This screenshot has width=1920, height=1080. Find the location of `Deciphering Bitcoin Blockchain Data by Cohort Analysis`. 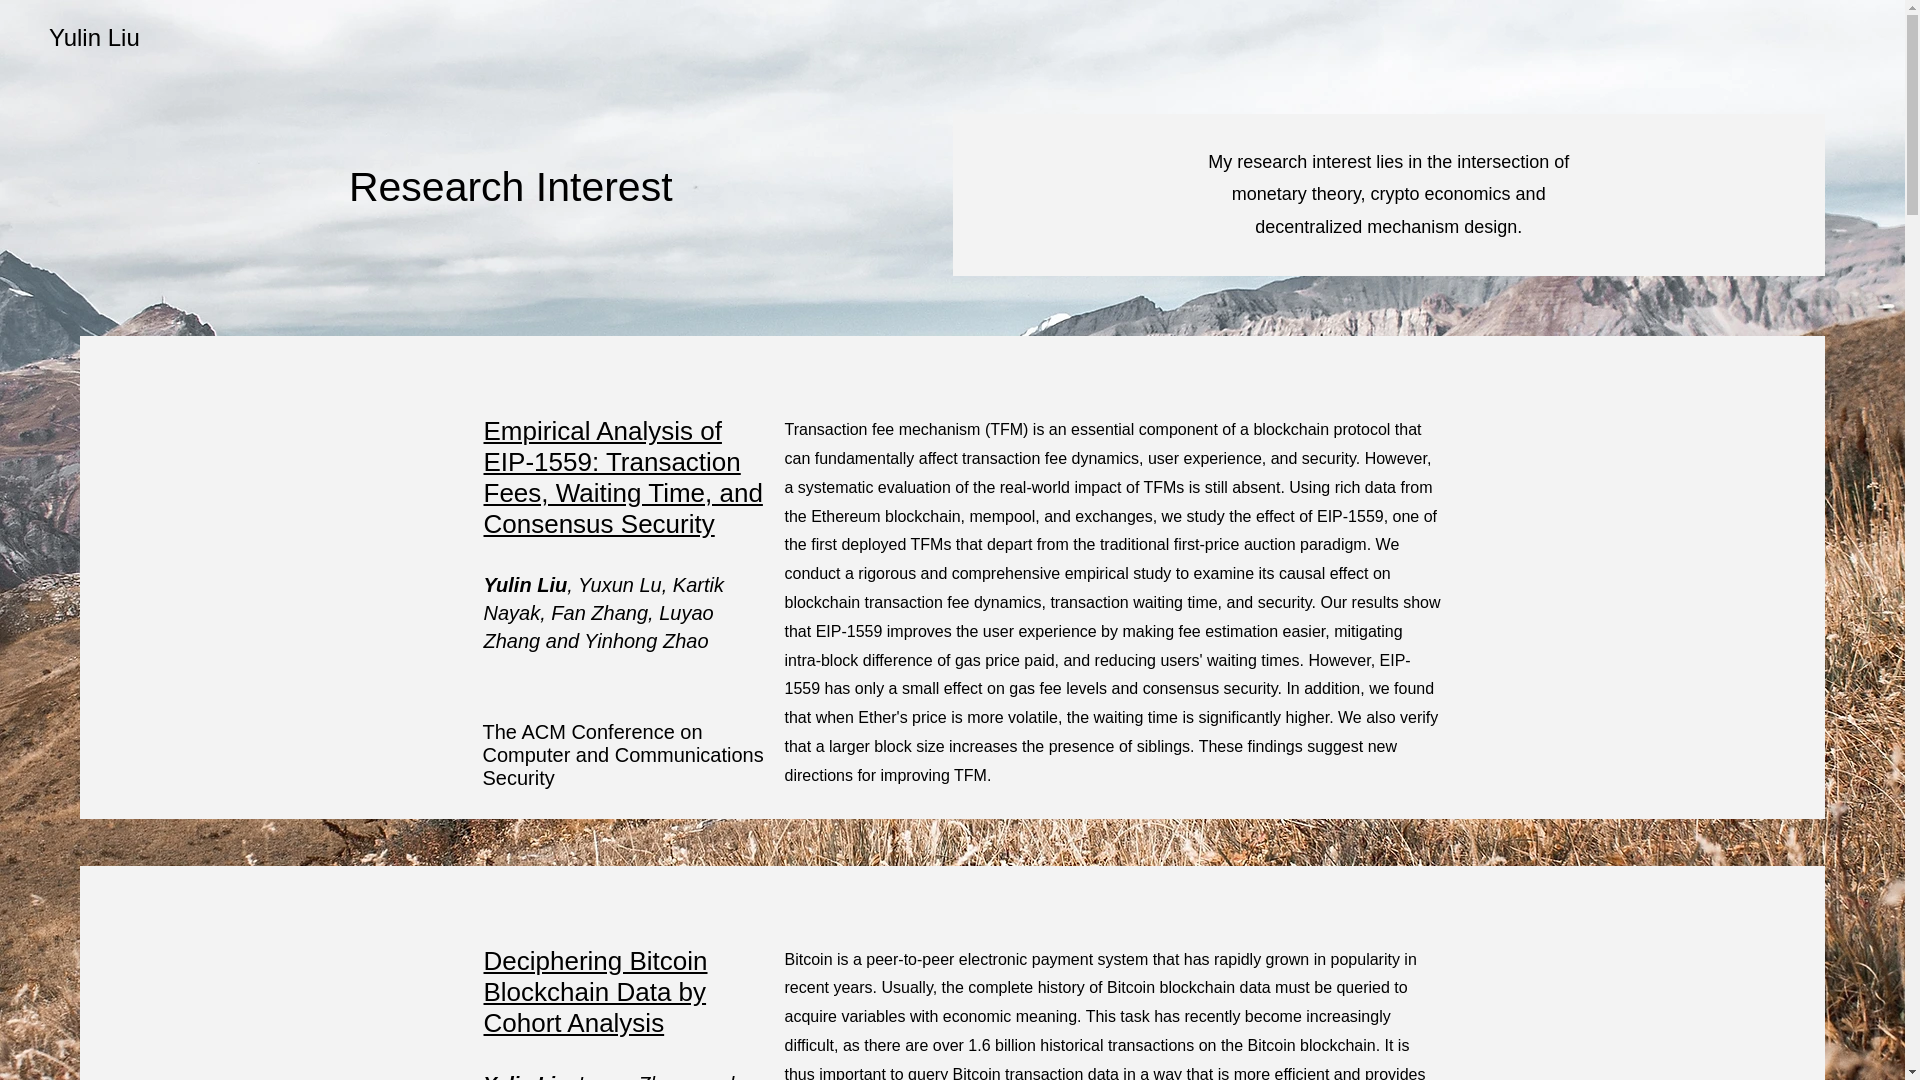

Deciphering Bitcoin Blockchain Data by Cohort Analysis is located at coordinates (596, 992).